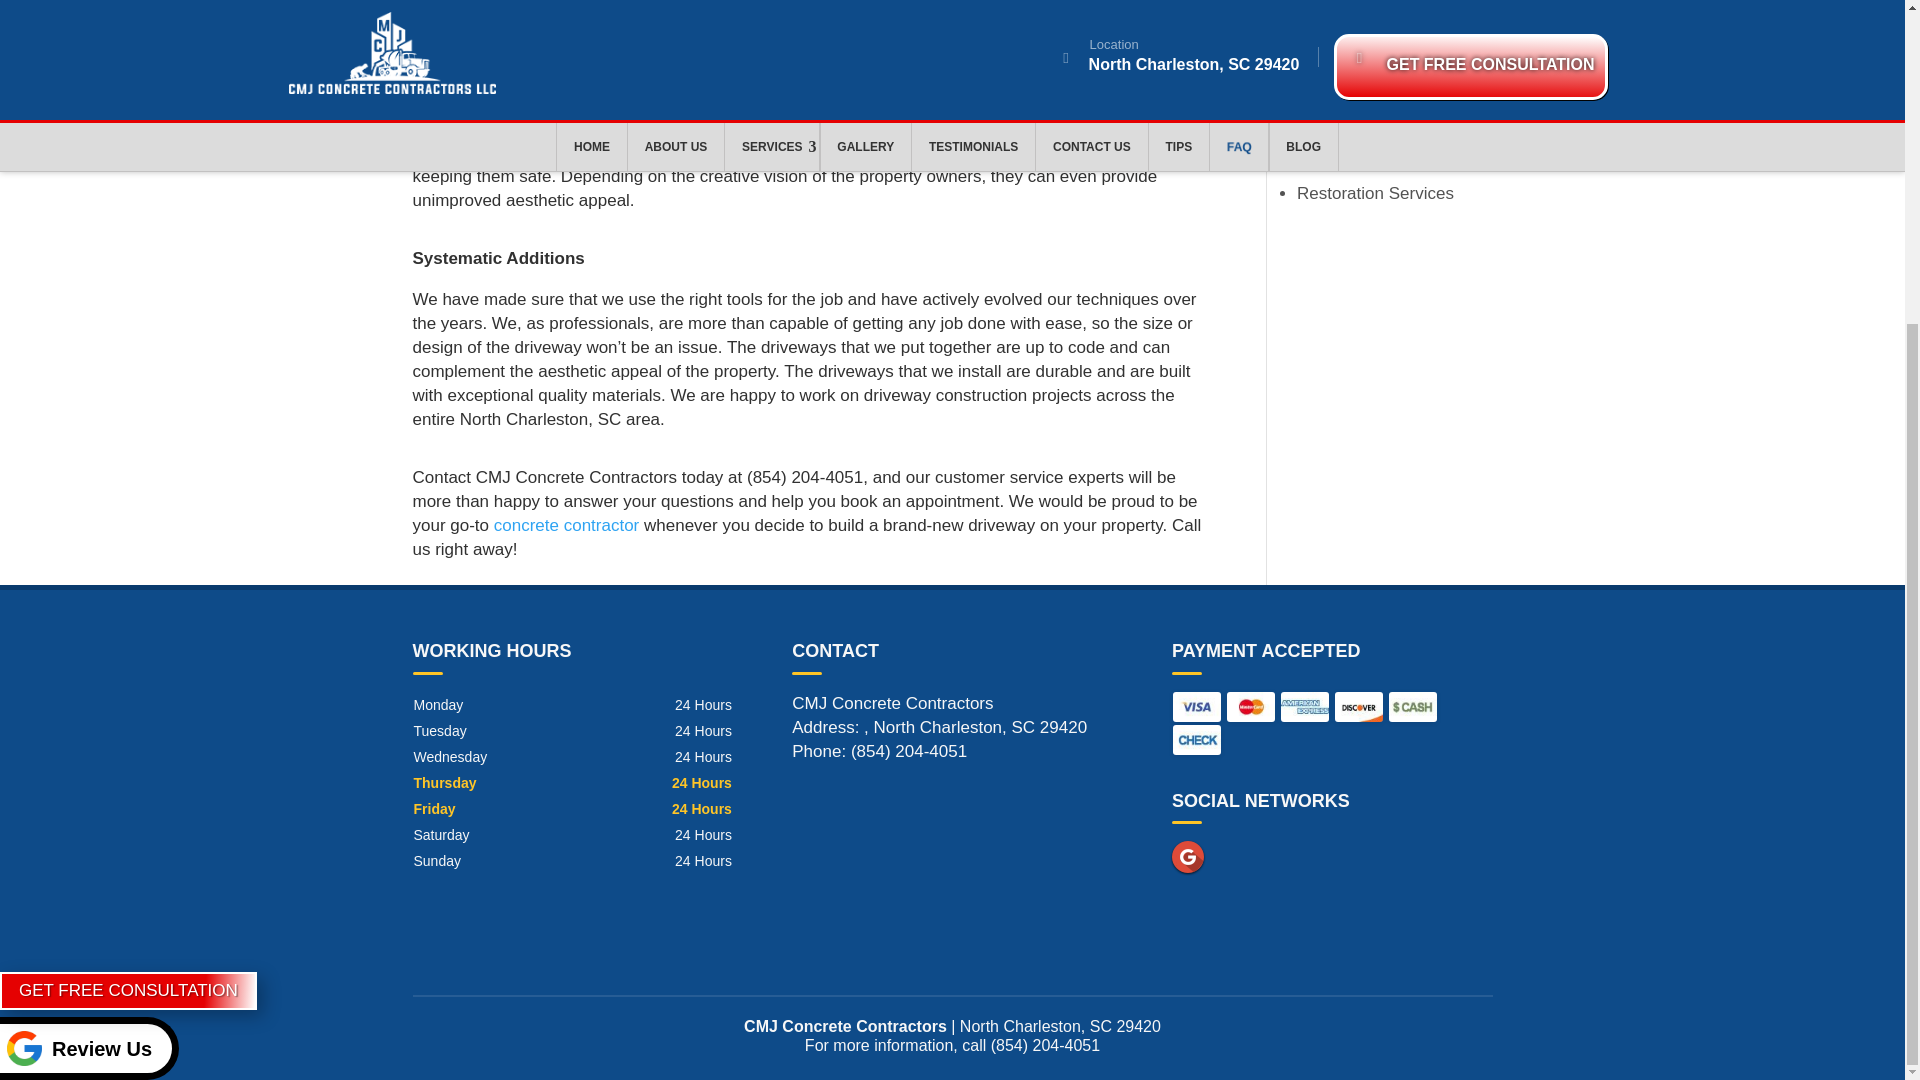 The width and height of the screenshot is (1920, 1080). Describe the element at coordinates (566, 525) in the screenshot. I see `concrete contractor` at that location.